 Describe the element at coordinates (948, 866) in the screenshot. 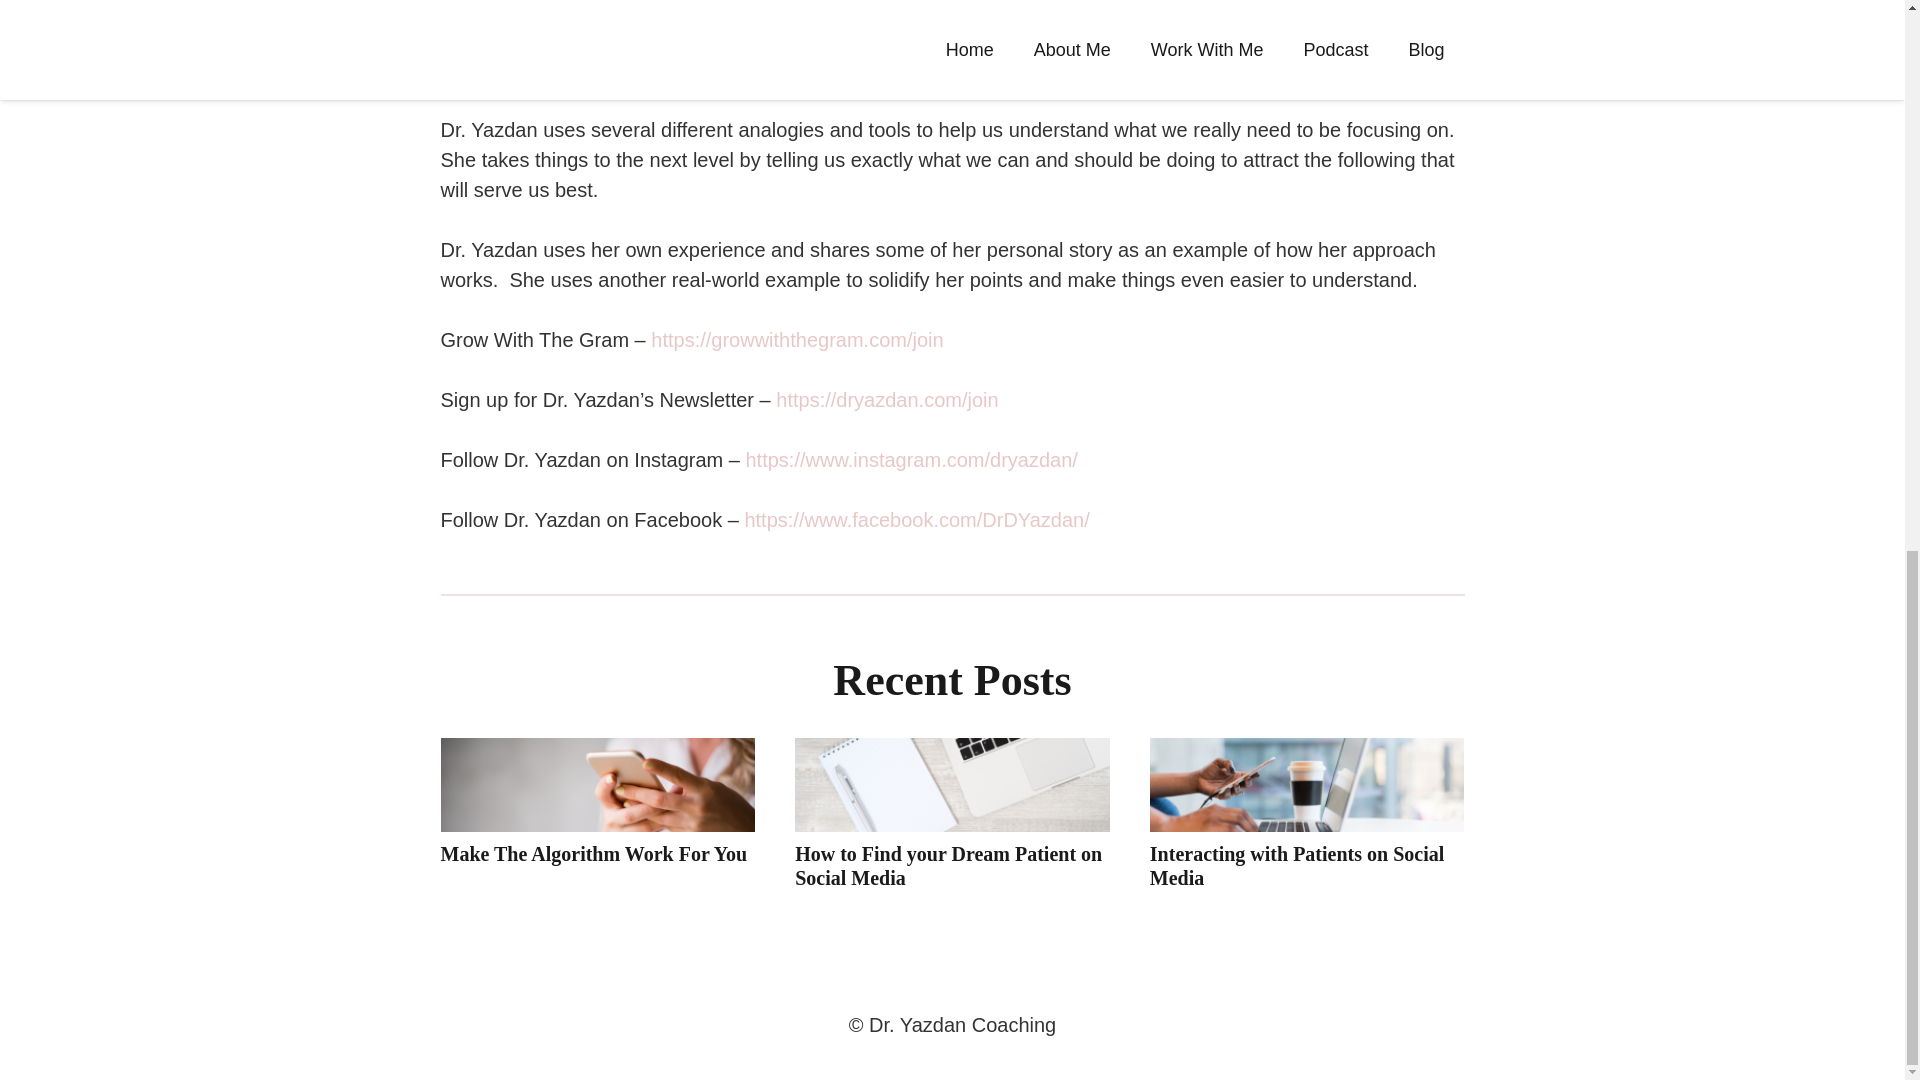

I see `How to Find your Dream Patient on Social Media` at that location.